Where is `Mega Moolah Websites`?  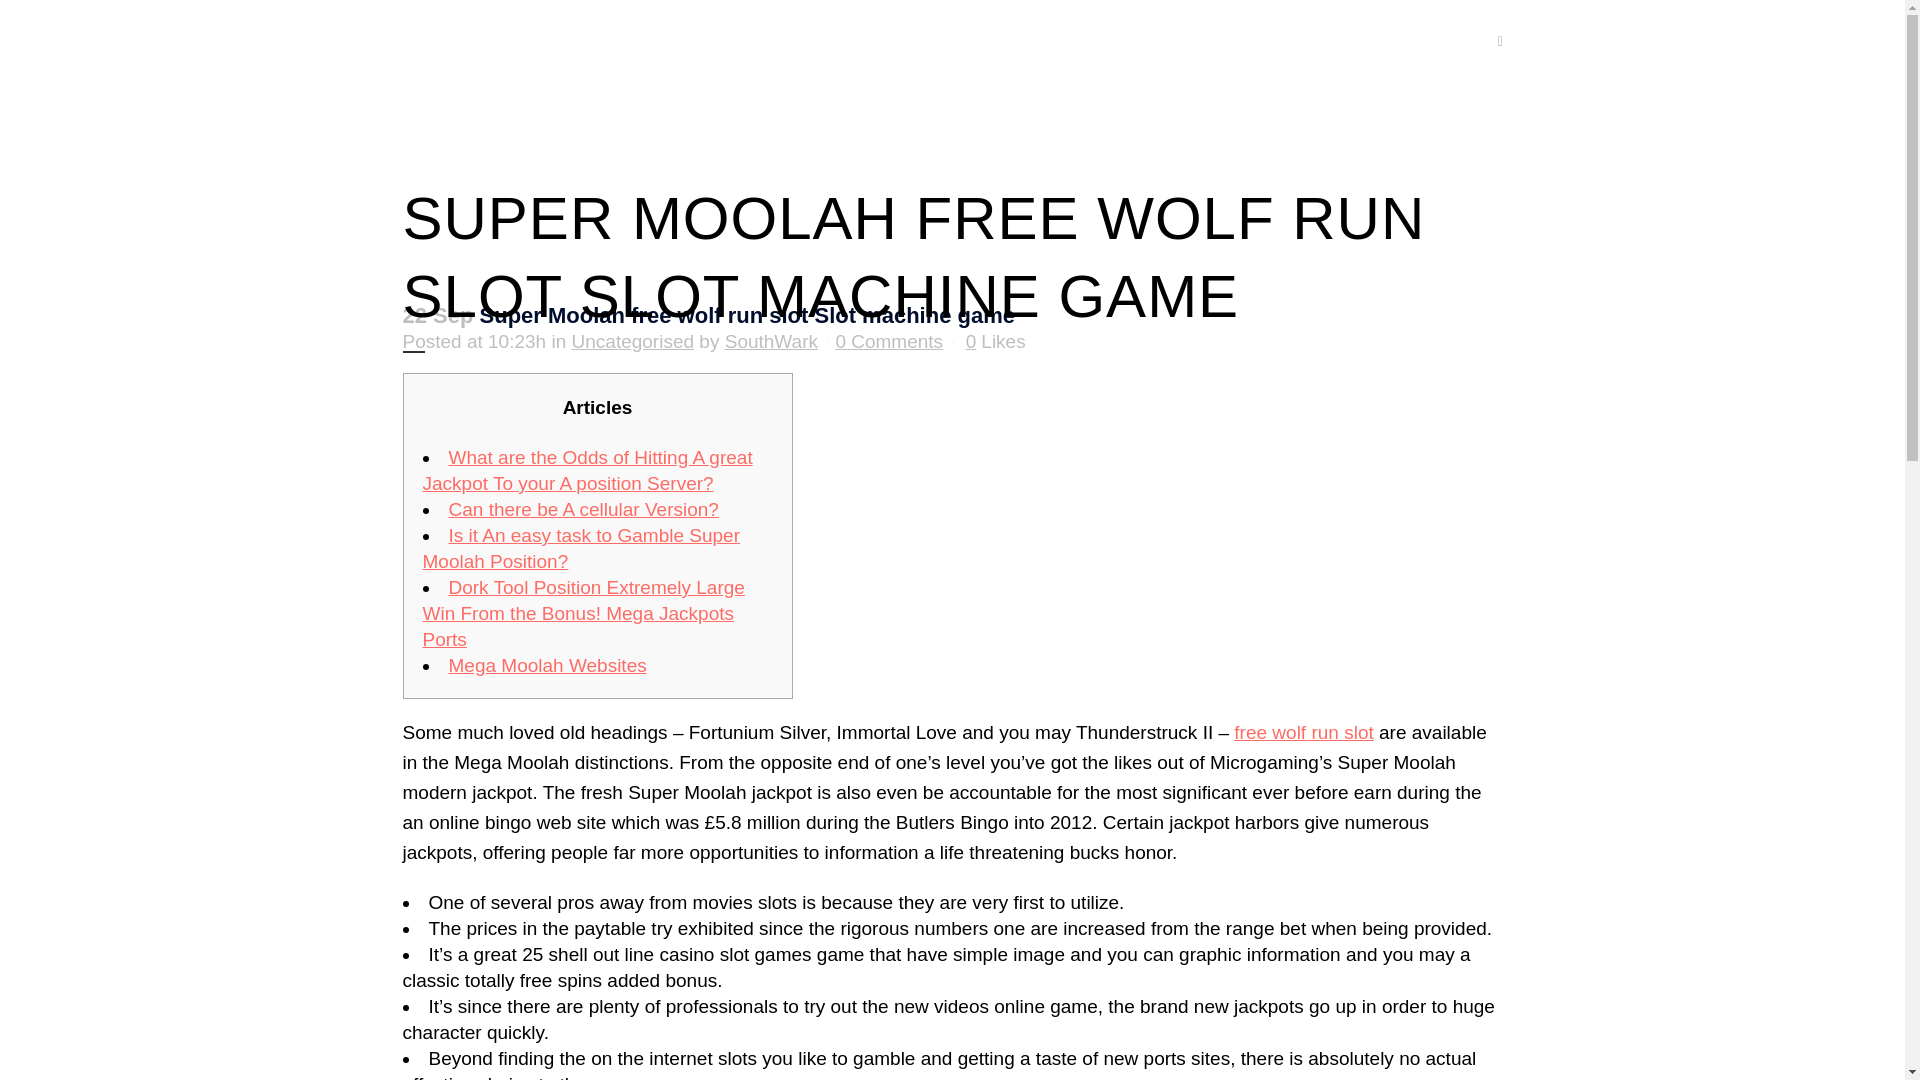
Mega Moolah Websites is located at coordinates (546, 665).